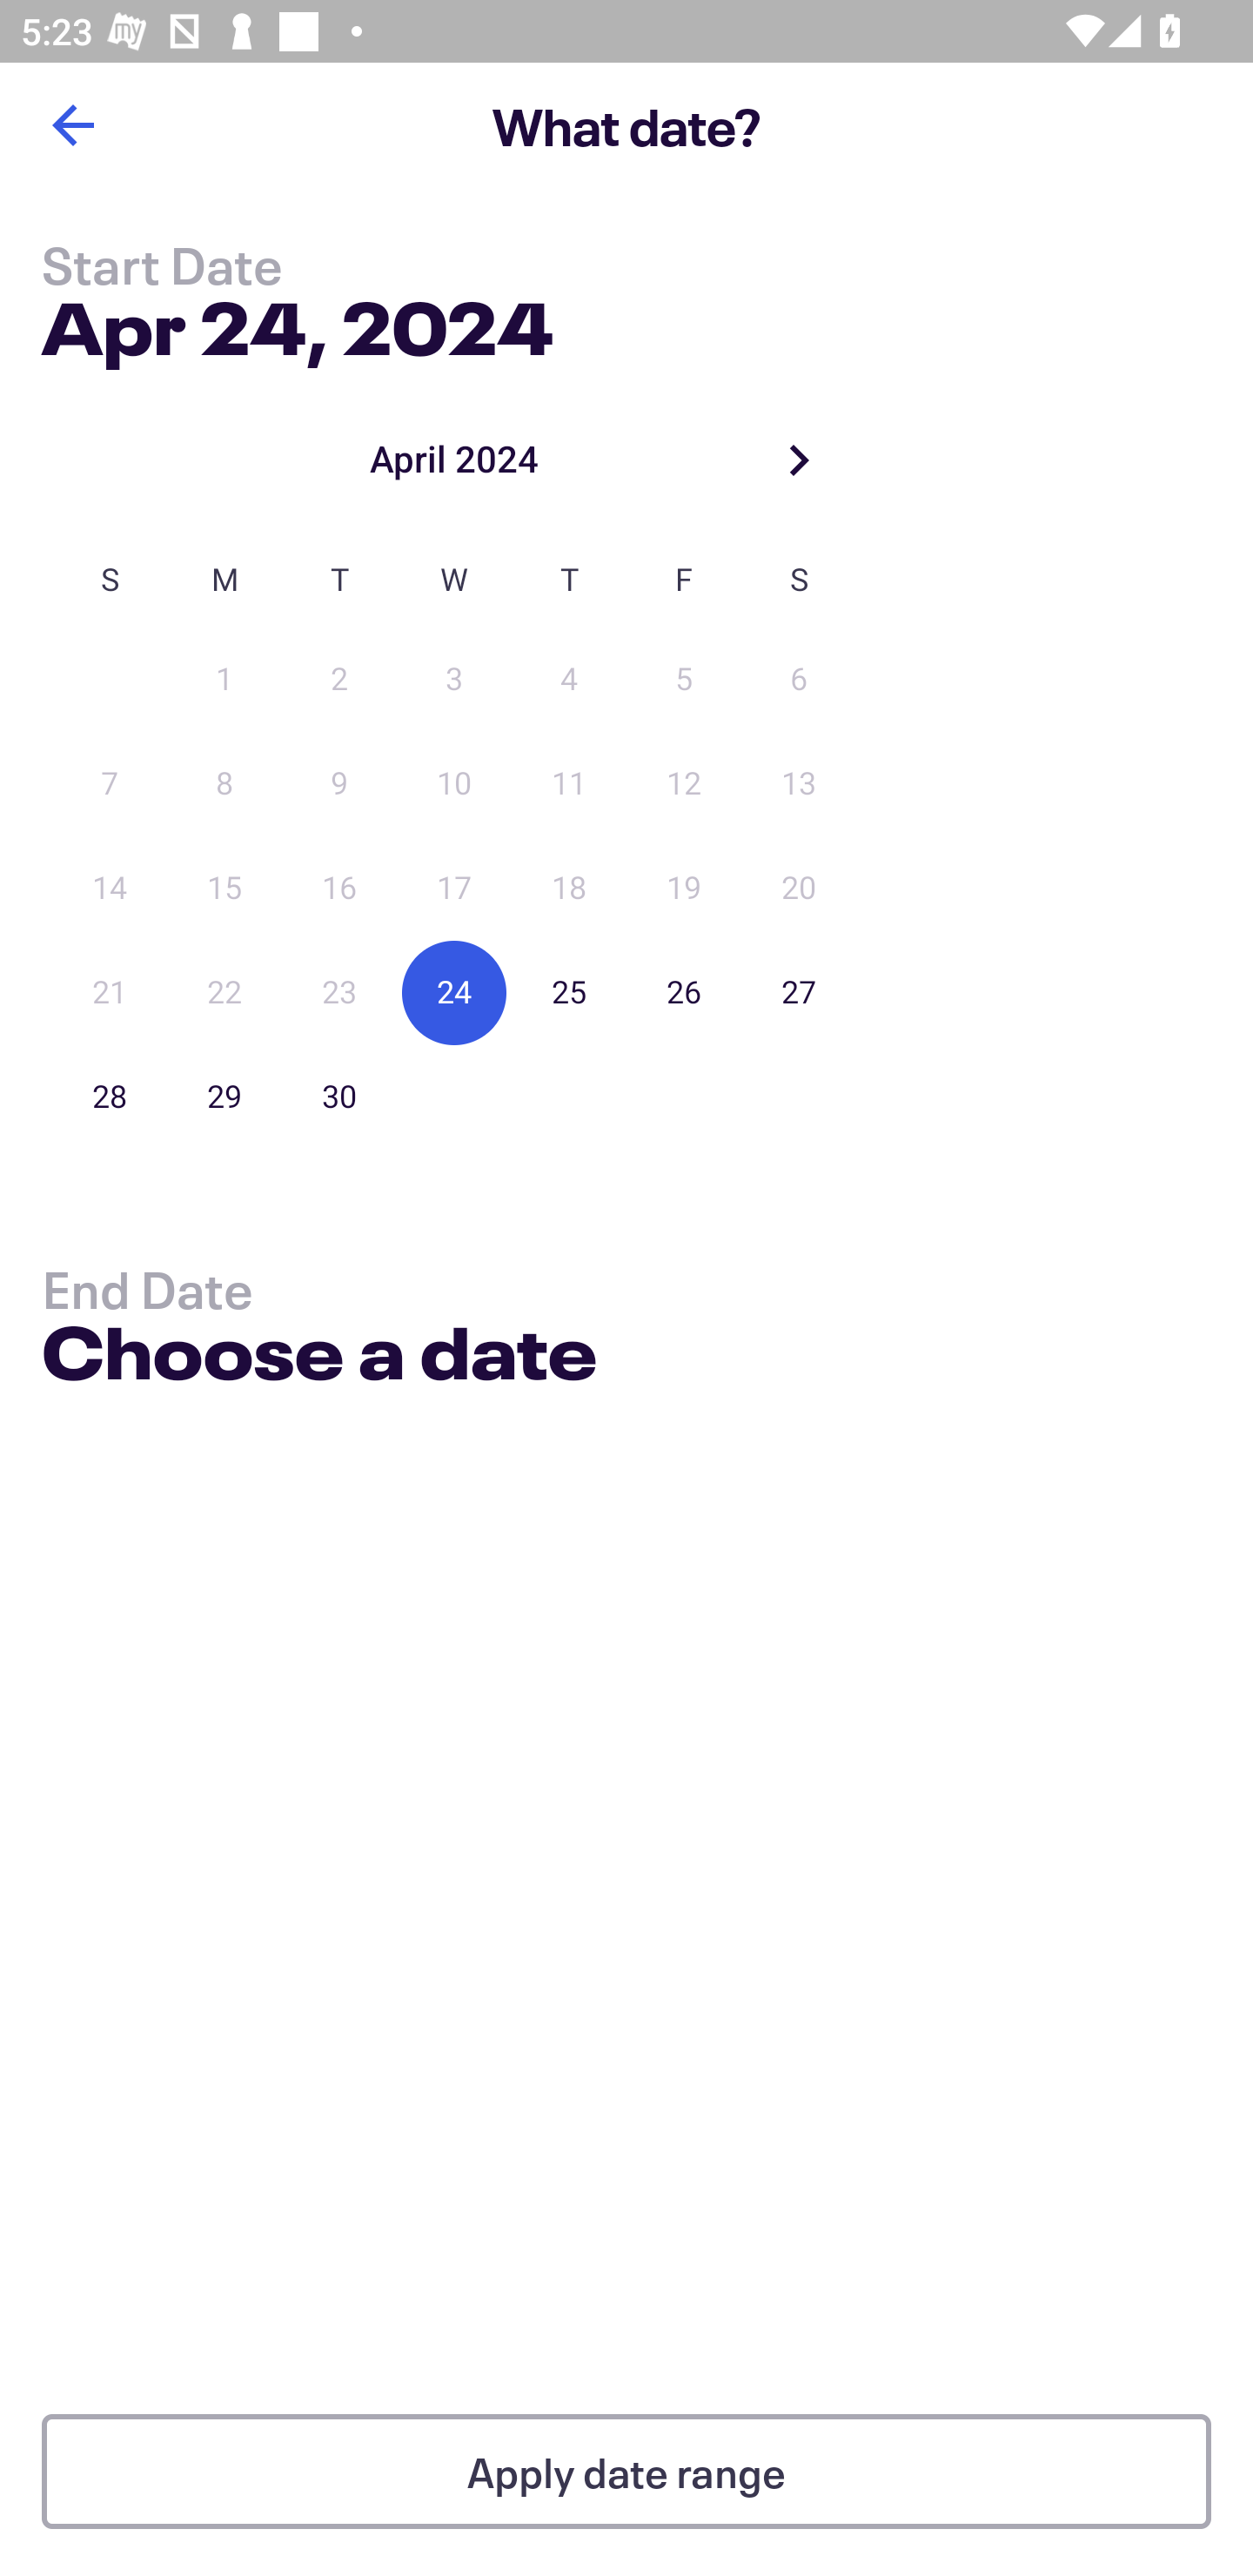  Describe the element at coordinates (454, 992) in the screenshot. I see `24 24 April 2024` at that location.